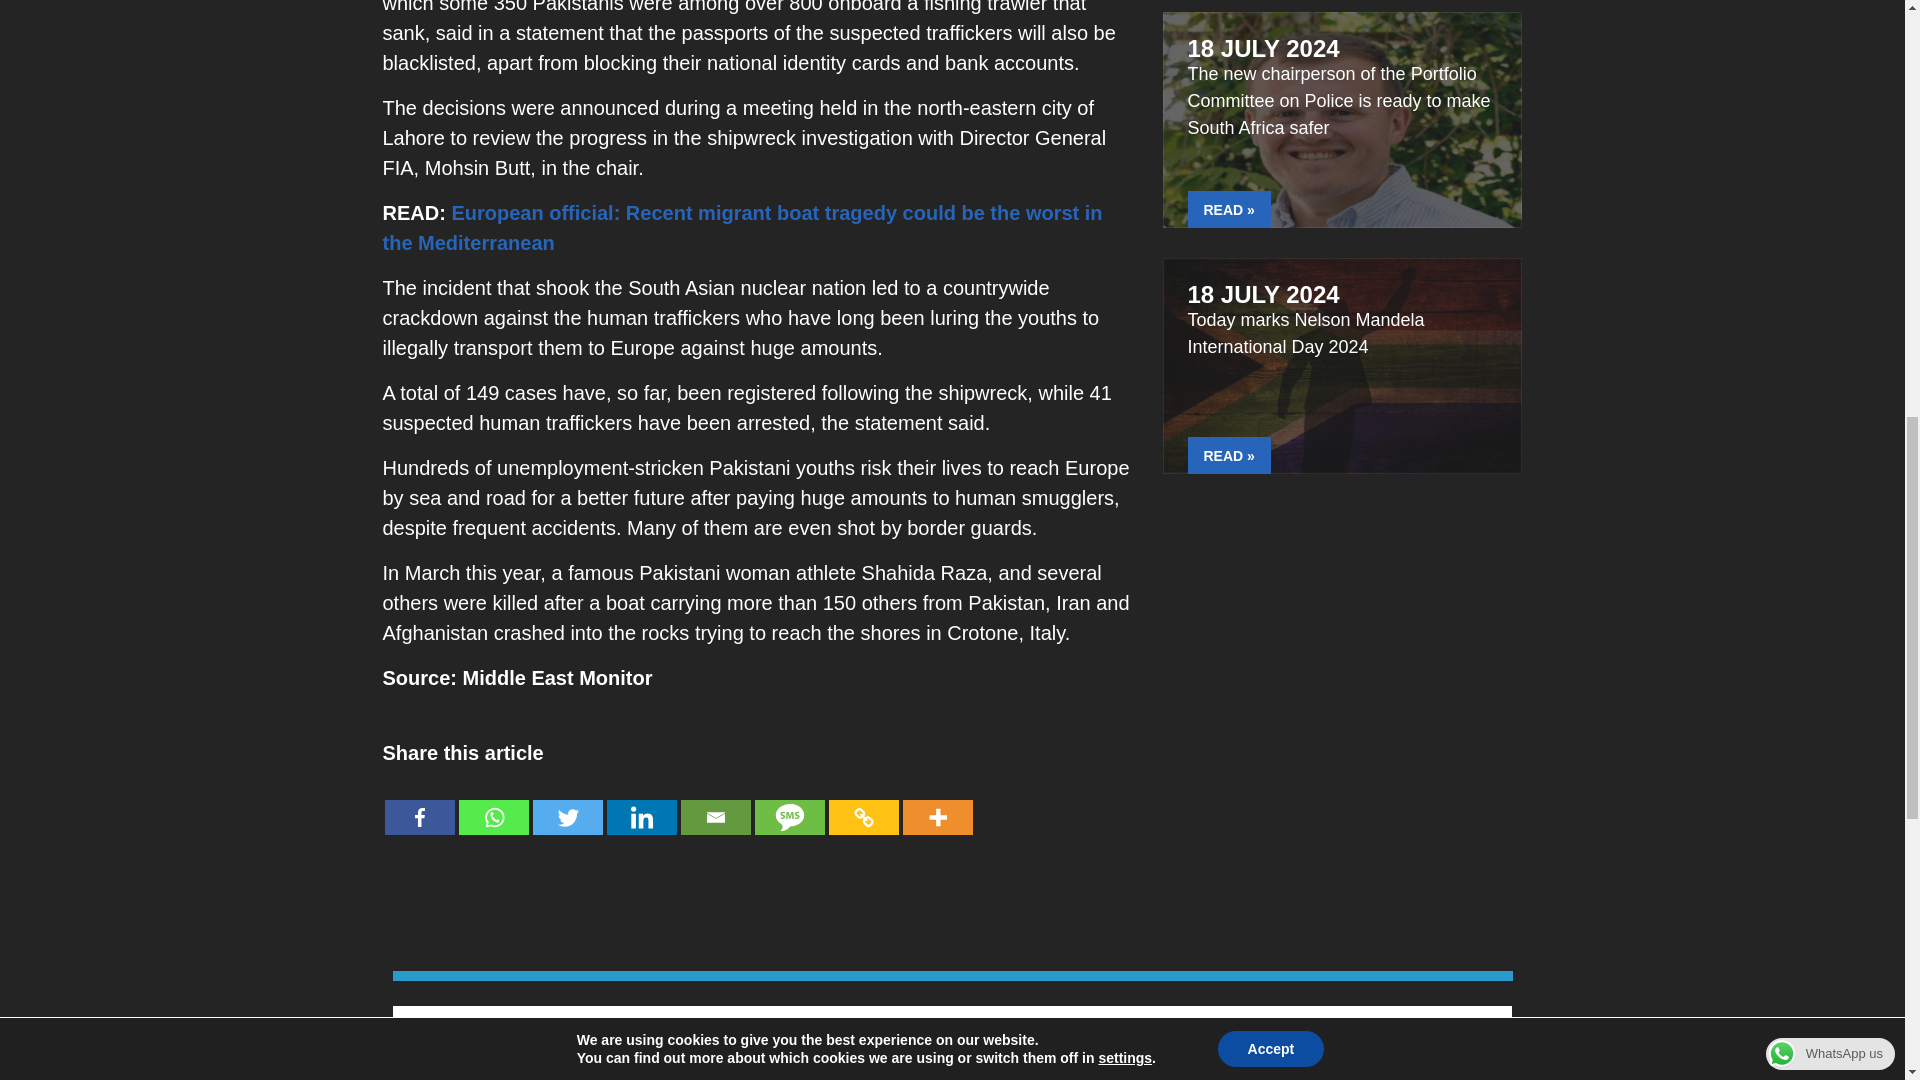 The width and height of the screenshot is (1920, 1080). Describe the element at coordinates (640, 802) in the screenshot. I see `Linkedin` at that location.